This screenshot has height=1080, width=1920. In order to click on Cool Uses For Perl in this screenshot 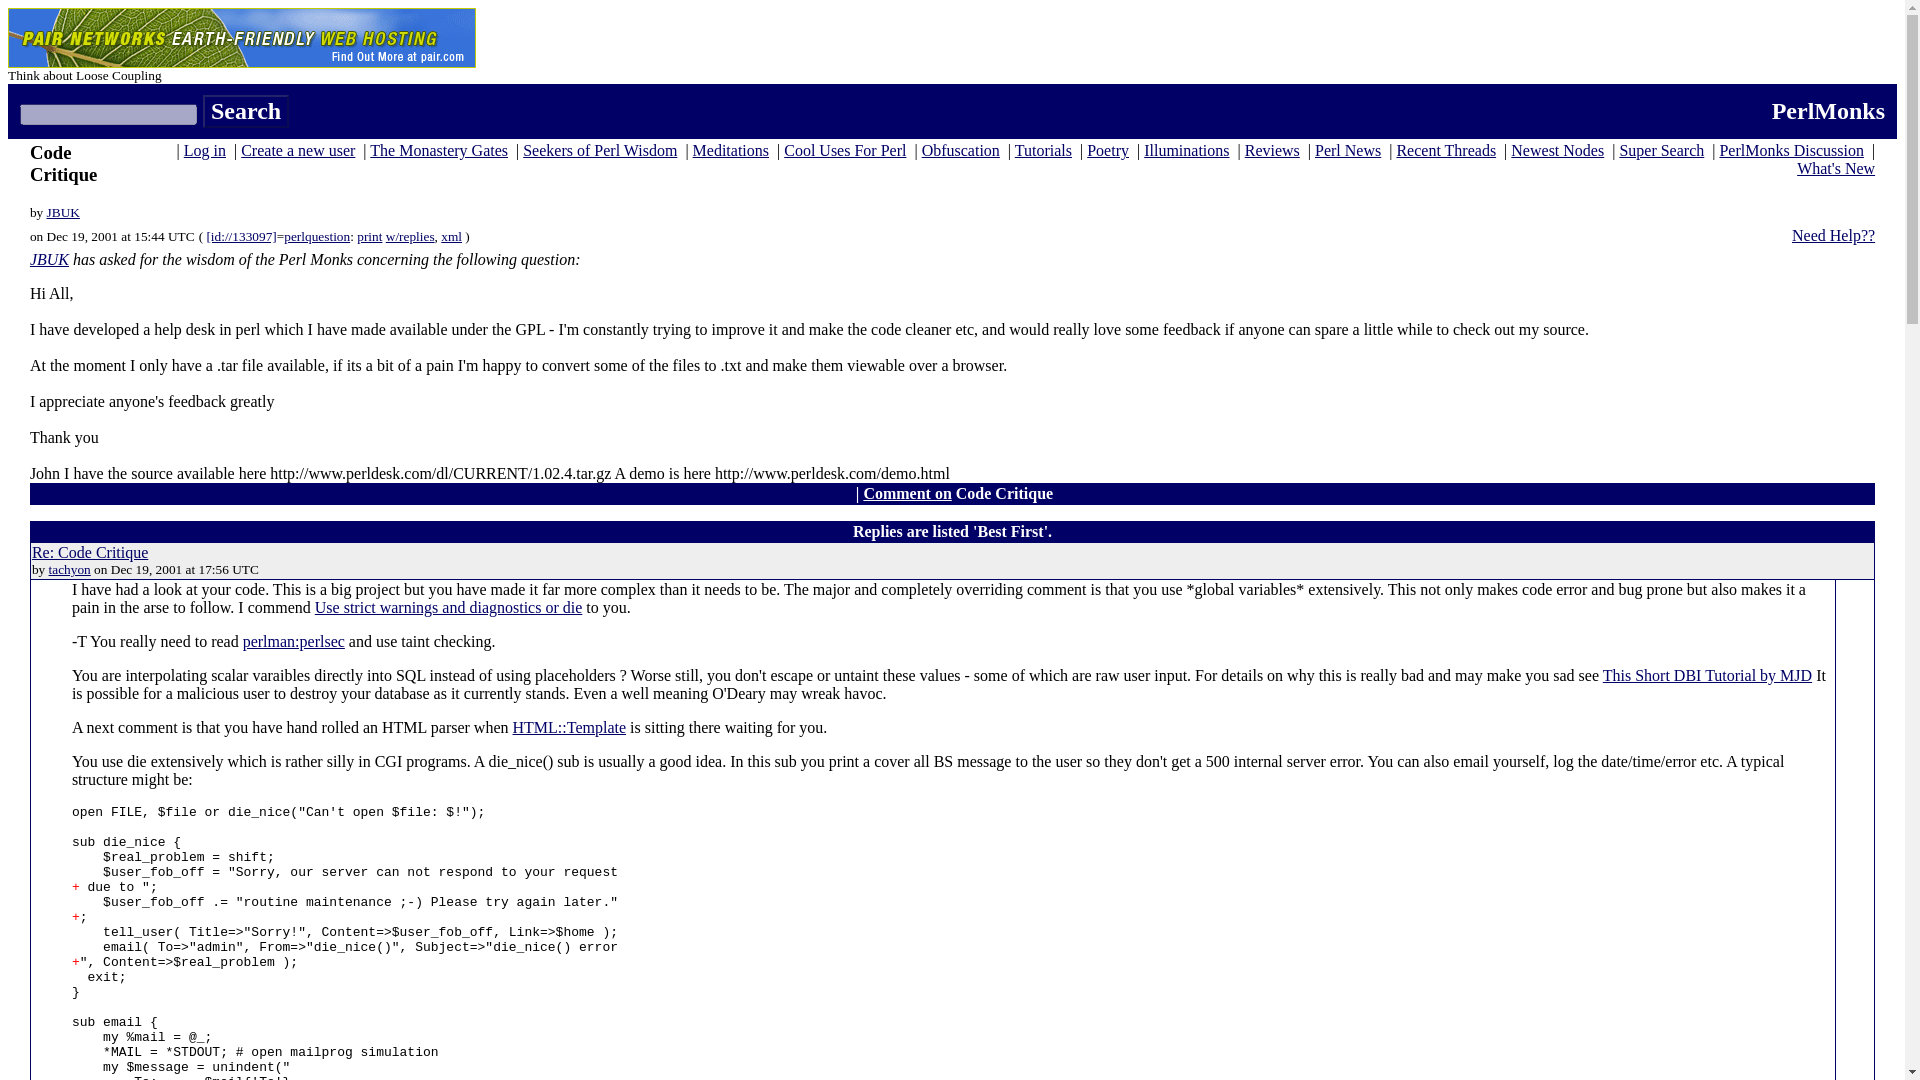, I will do `click(844, 150)`.